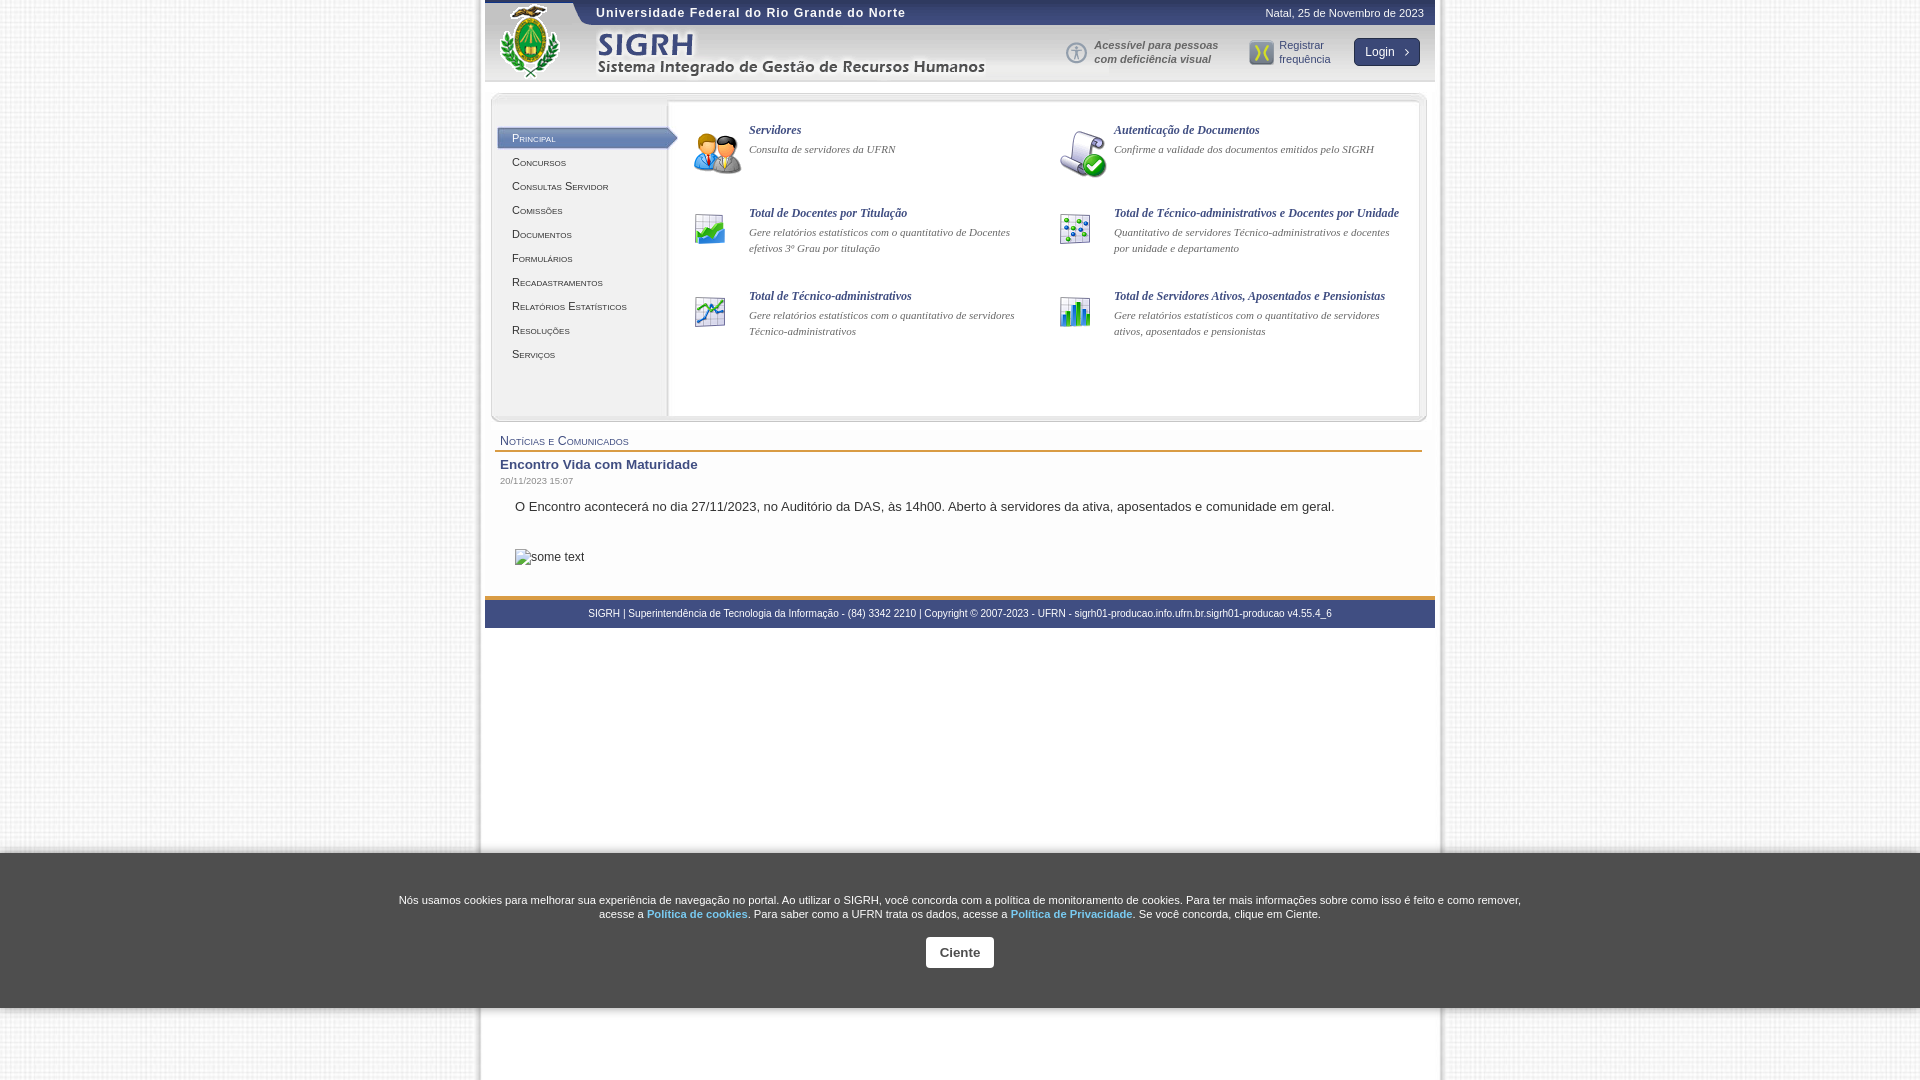 The width and height of the screenshot is (1920, 1080). I want to click on Ciente, so click(960, 952).